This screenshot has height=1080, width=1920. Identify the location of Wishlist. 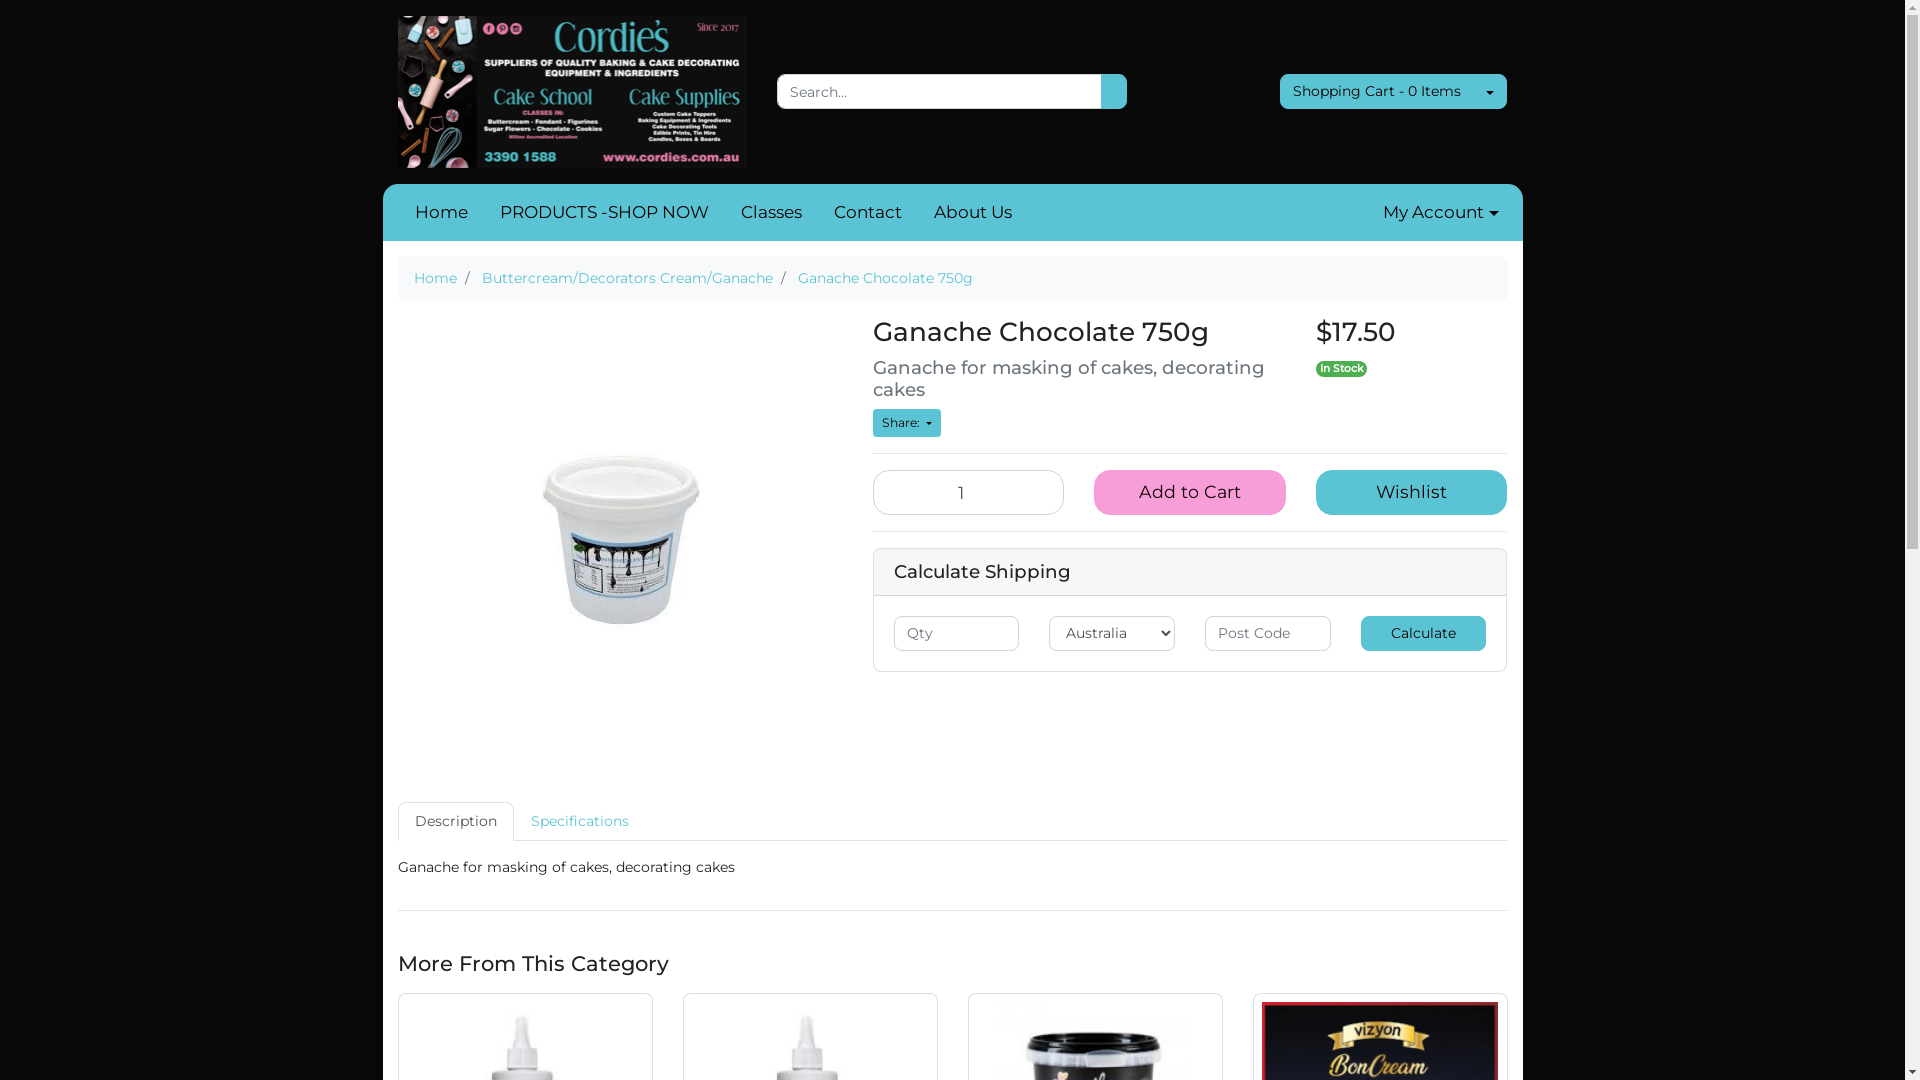
(1412, 492).